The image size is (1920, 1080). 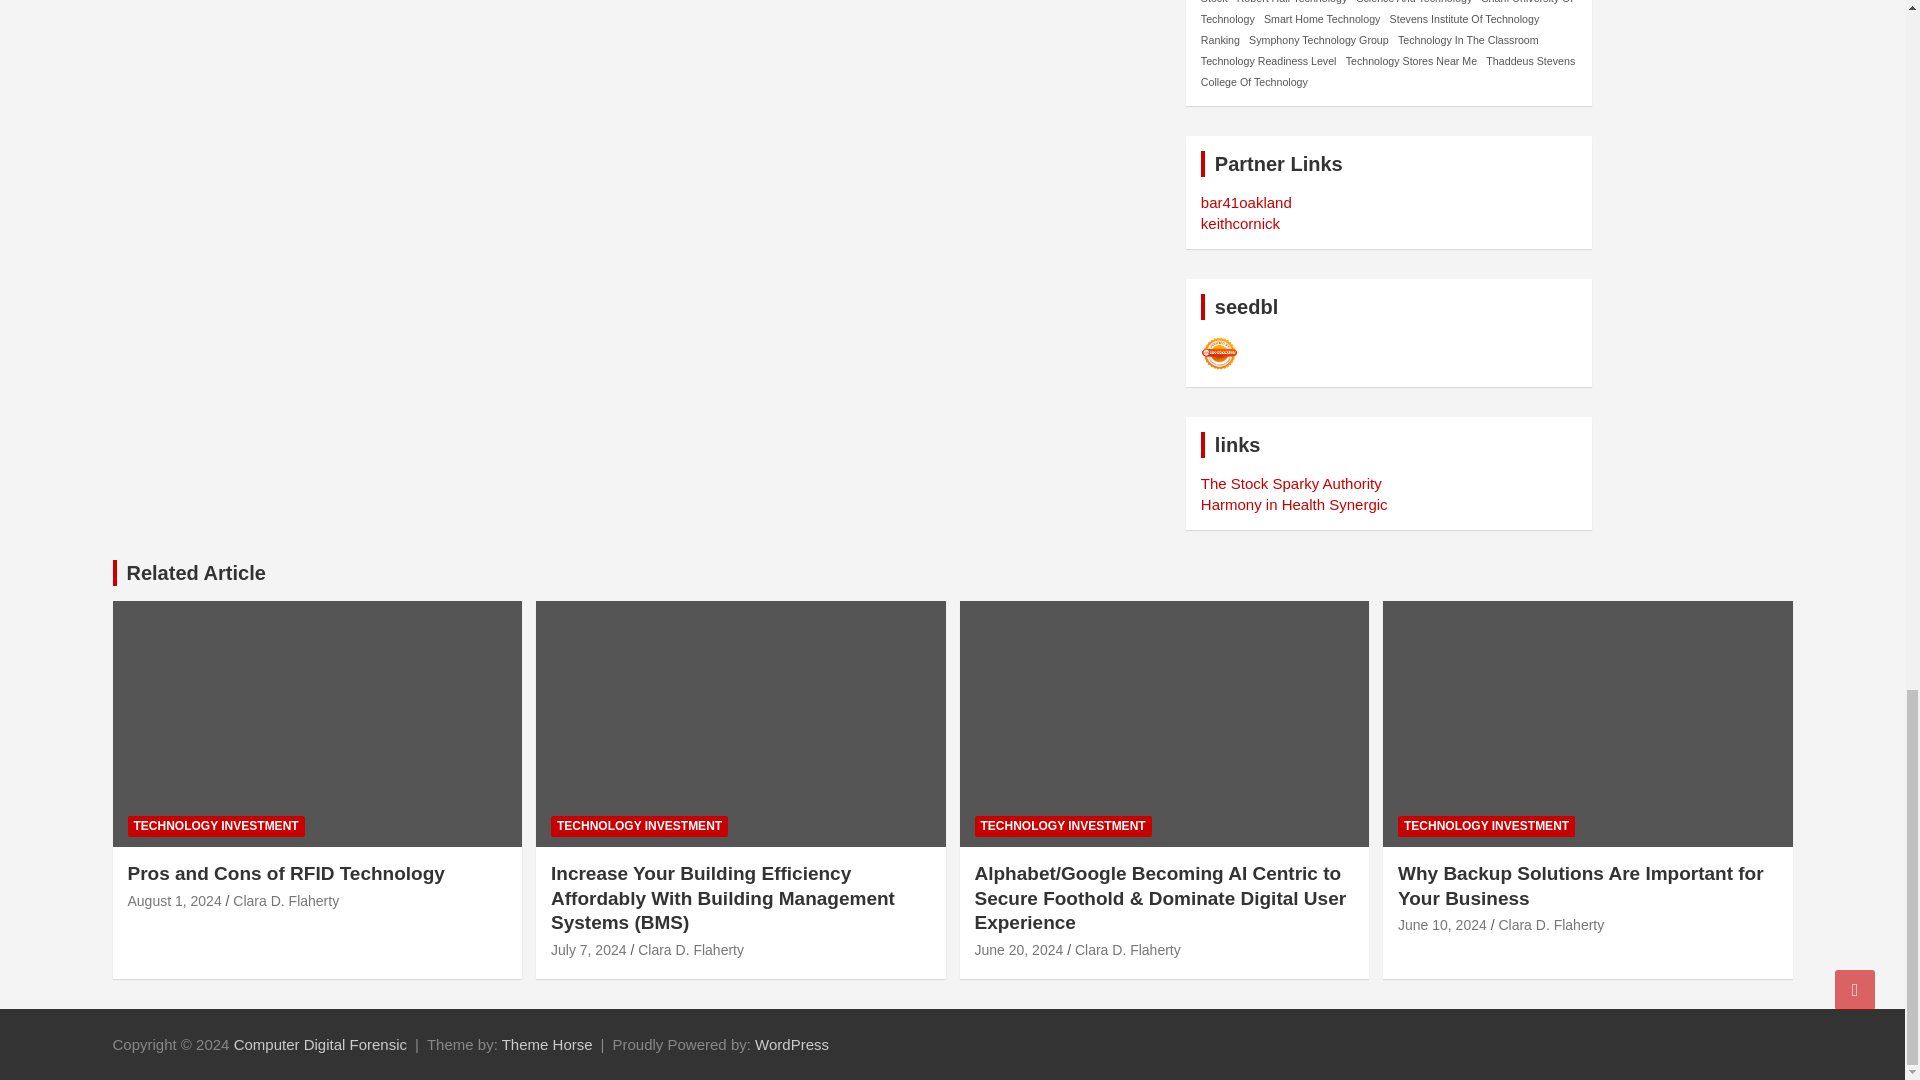 What do you see at coordinates (1442, 924) in the screenshot?
I see `Why Backup Solutions Are Important for Your Business` at bounding box center [1442, 924].